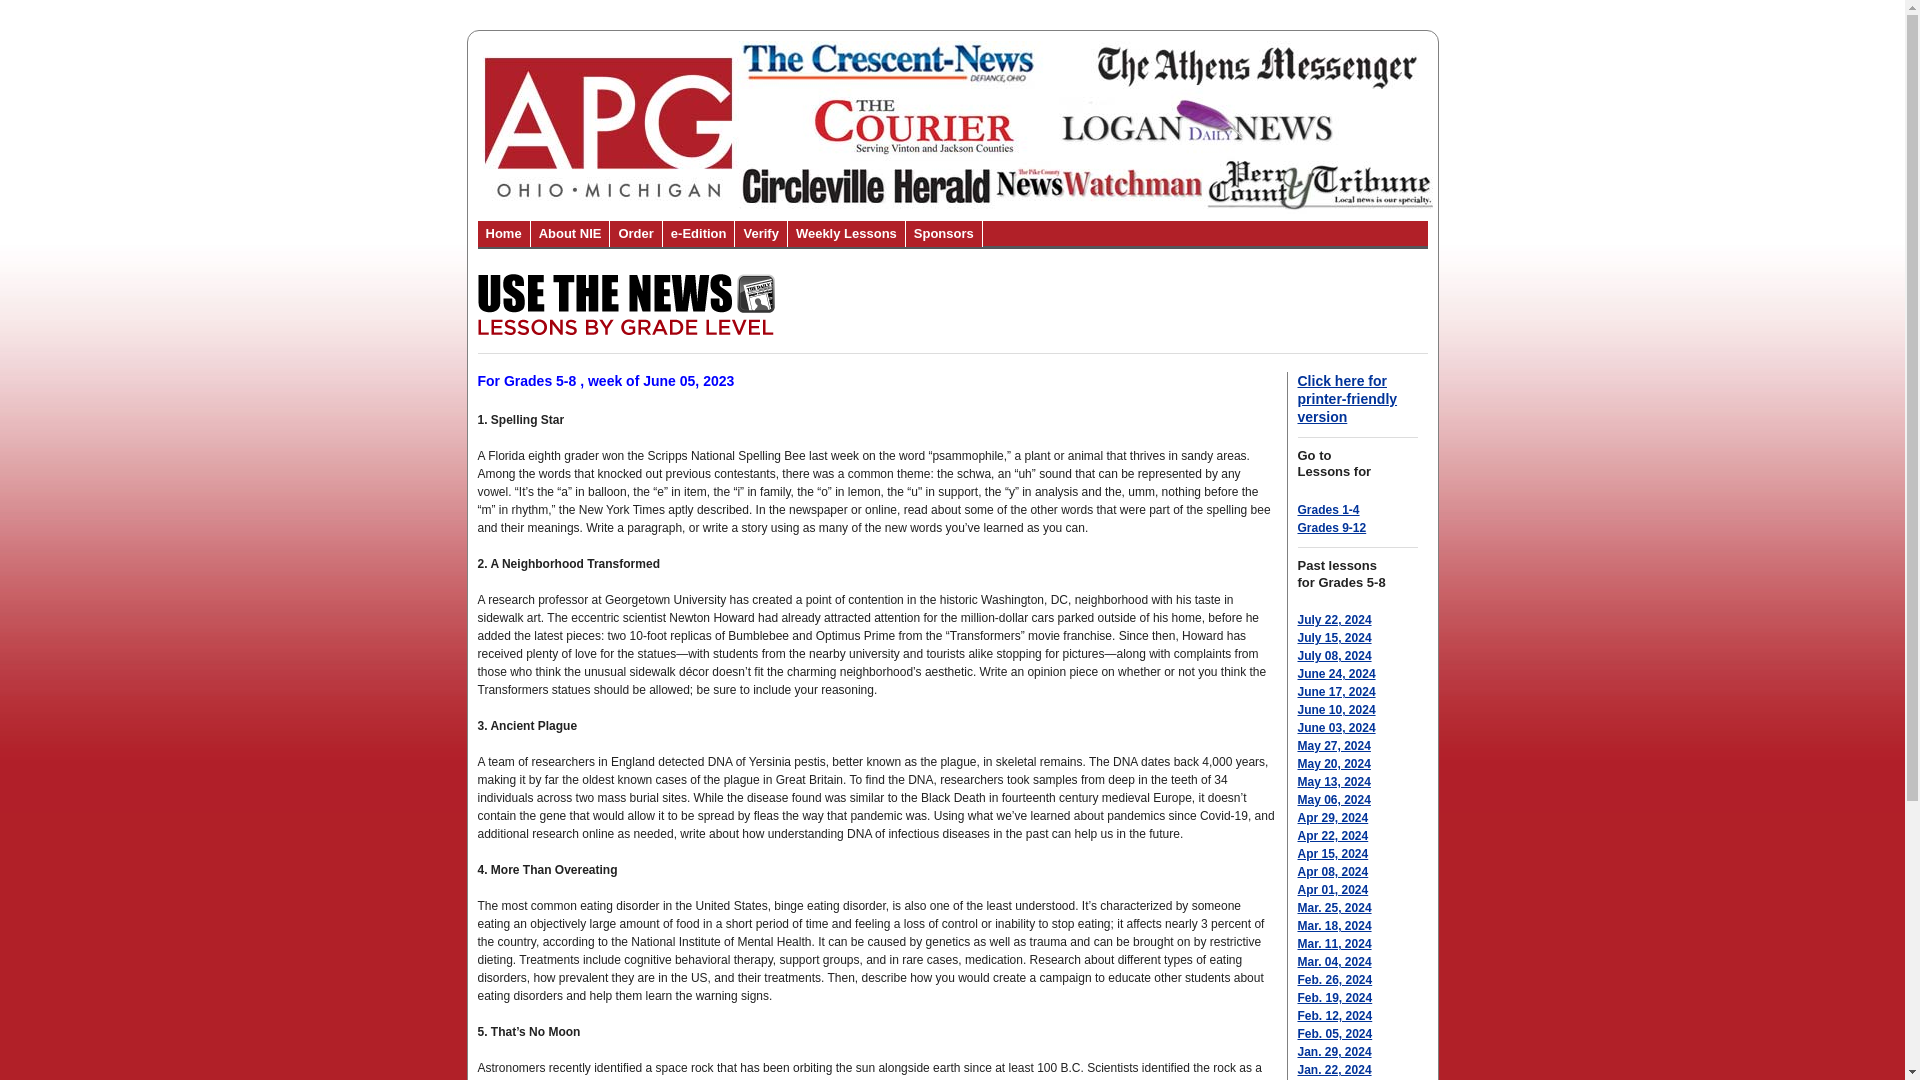  What do you see at coordinates (1347, 398) in the screenshot?
I see `Click here for printer-friendly version` at bounding box center [1347, 398].